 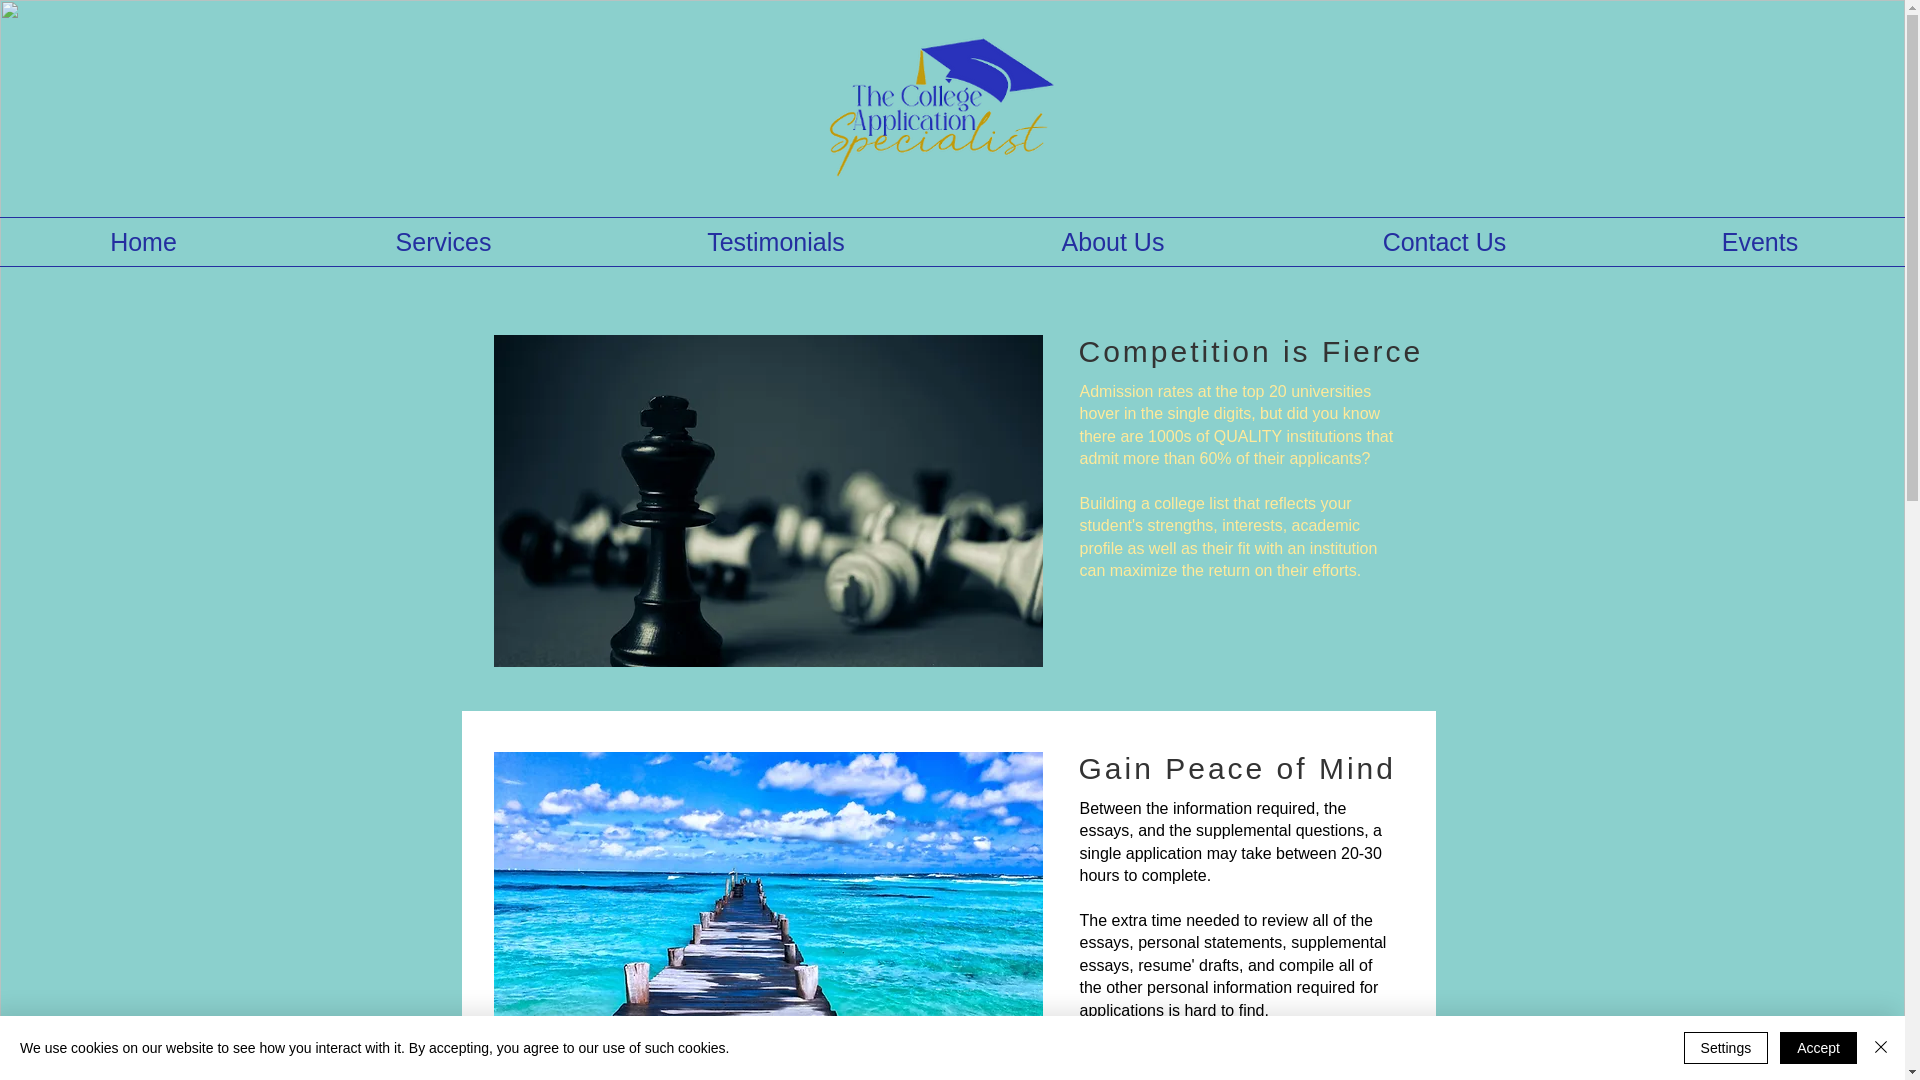 I want to click on Home, so click(x=143, y=242).